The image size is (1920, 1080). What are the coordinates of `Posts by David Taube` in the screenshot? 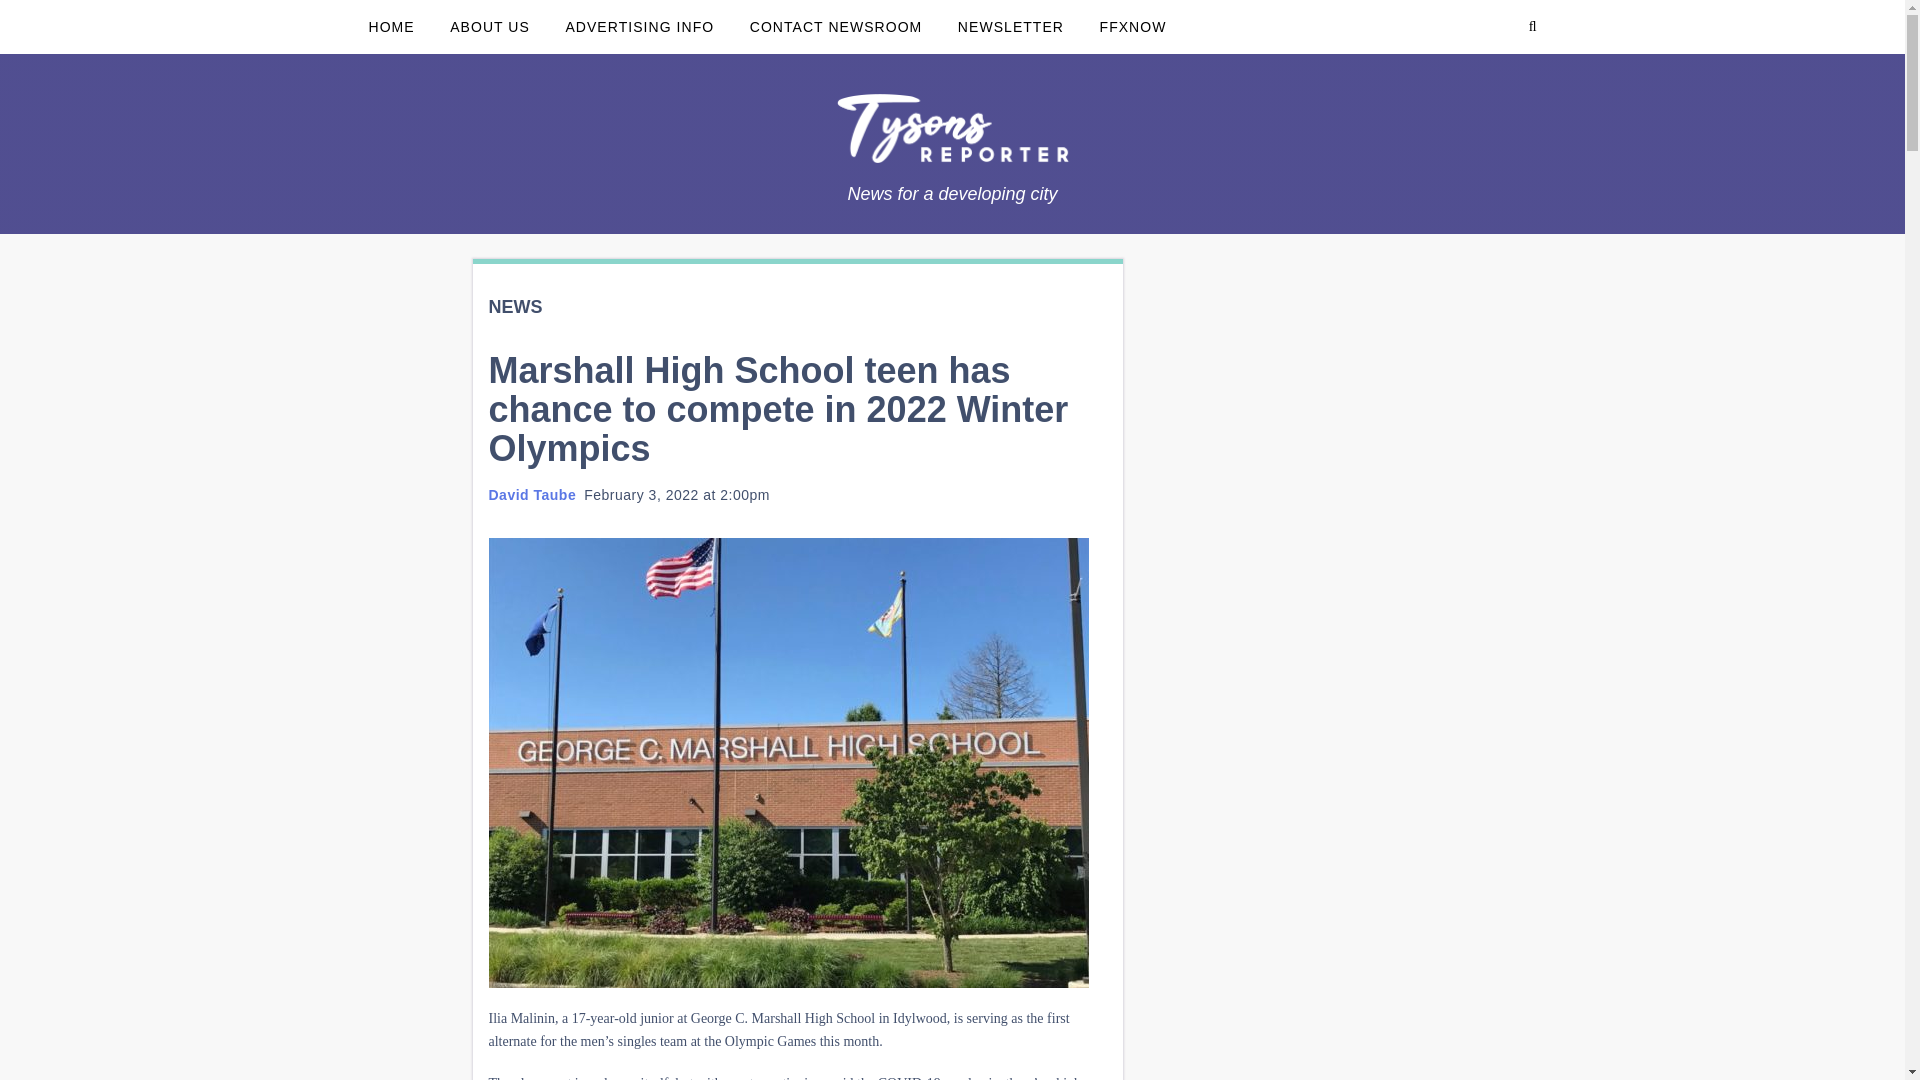 It's located at (532, 495).